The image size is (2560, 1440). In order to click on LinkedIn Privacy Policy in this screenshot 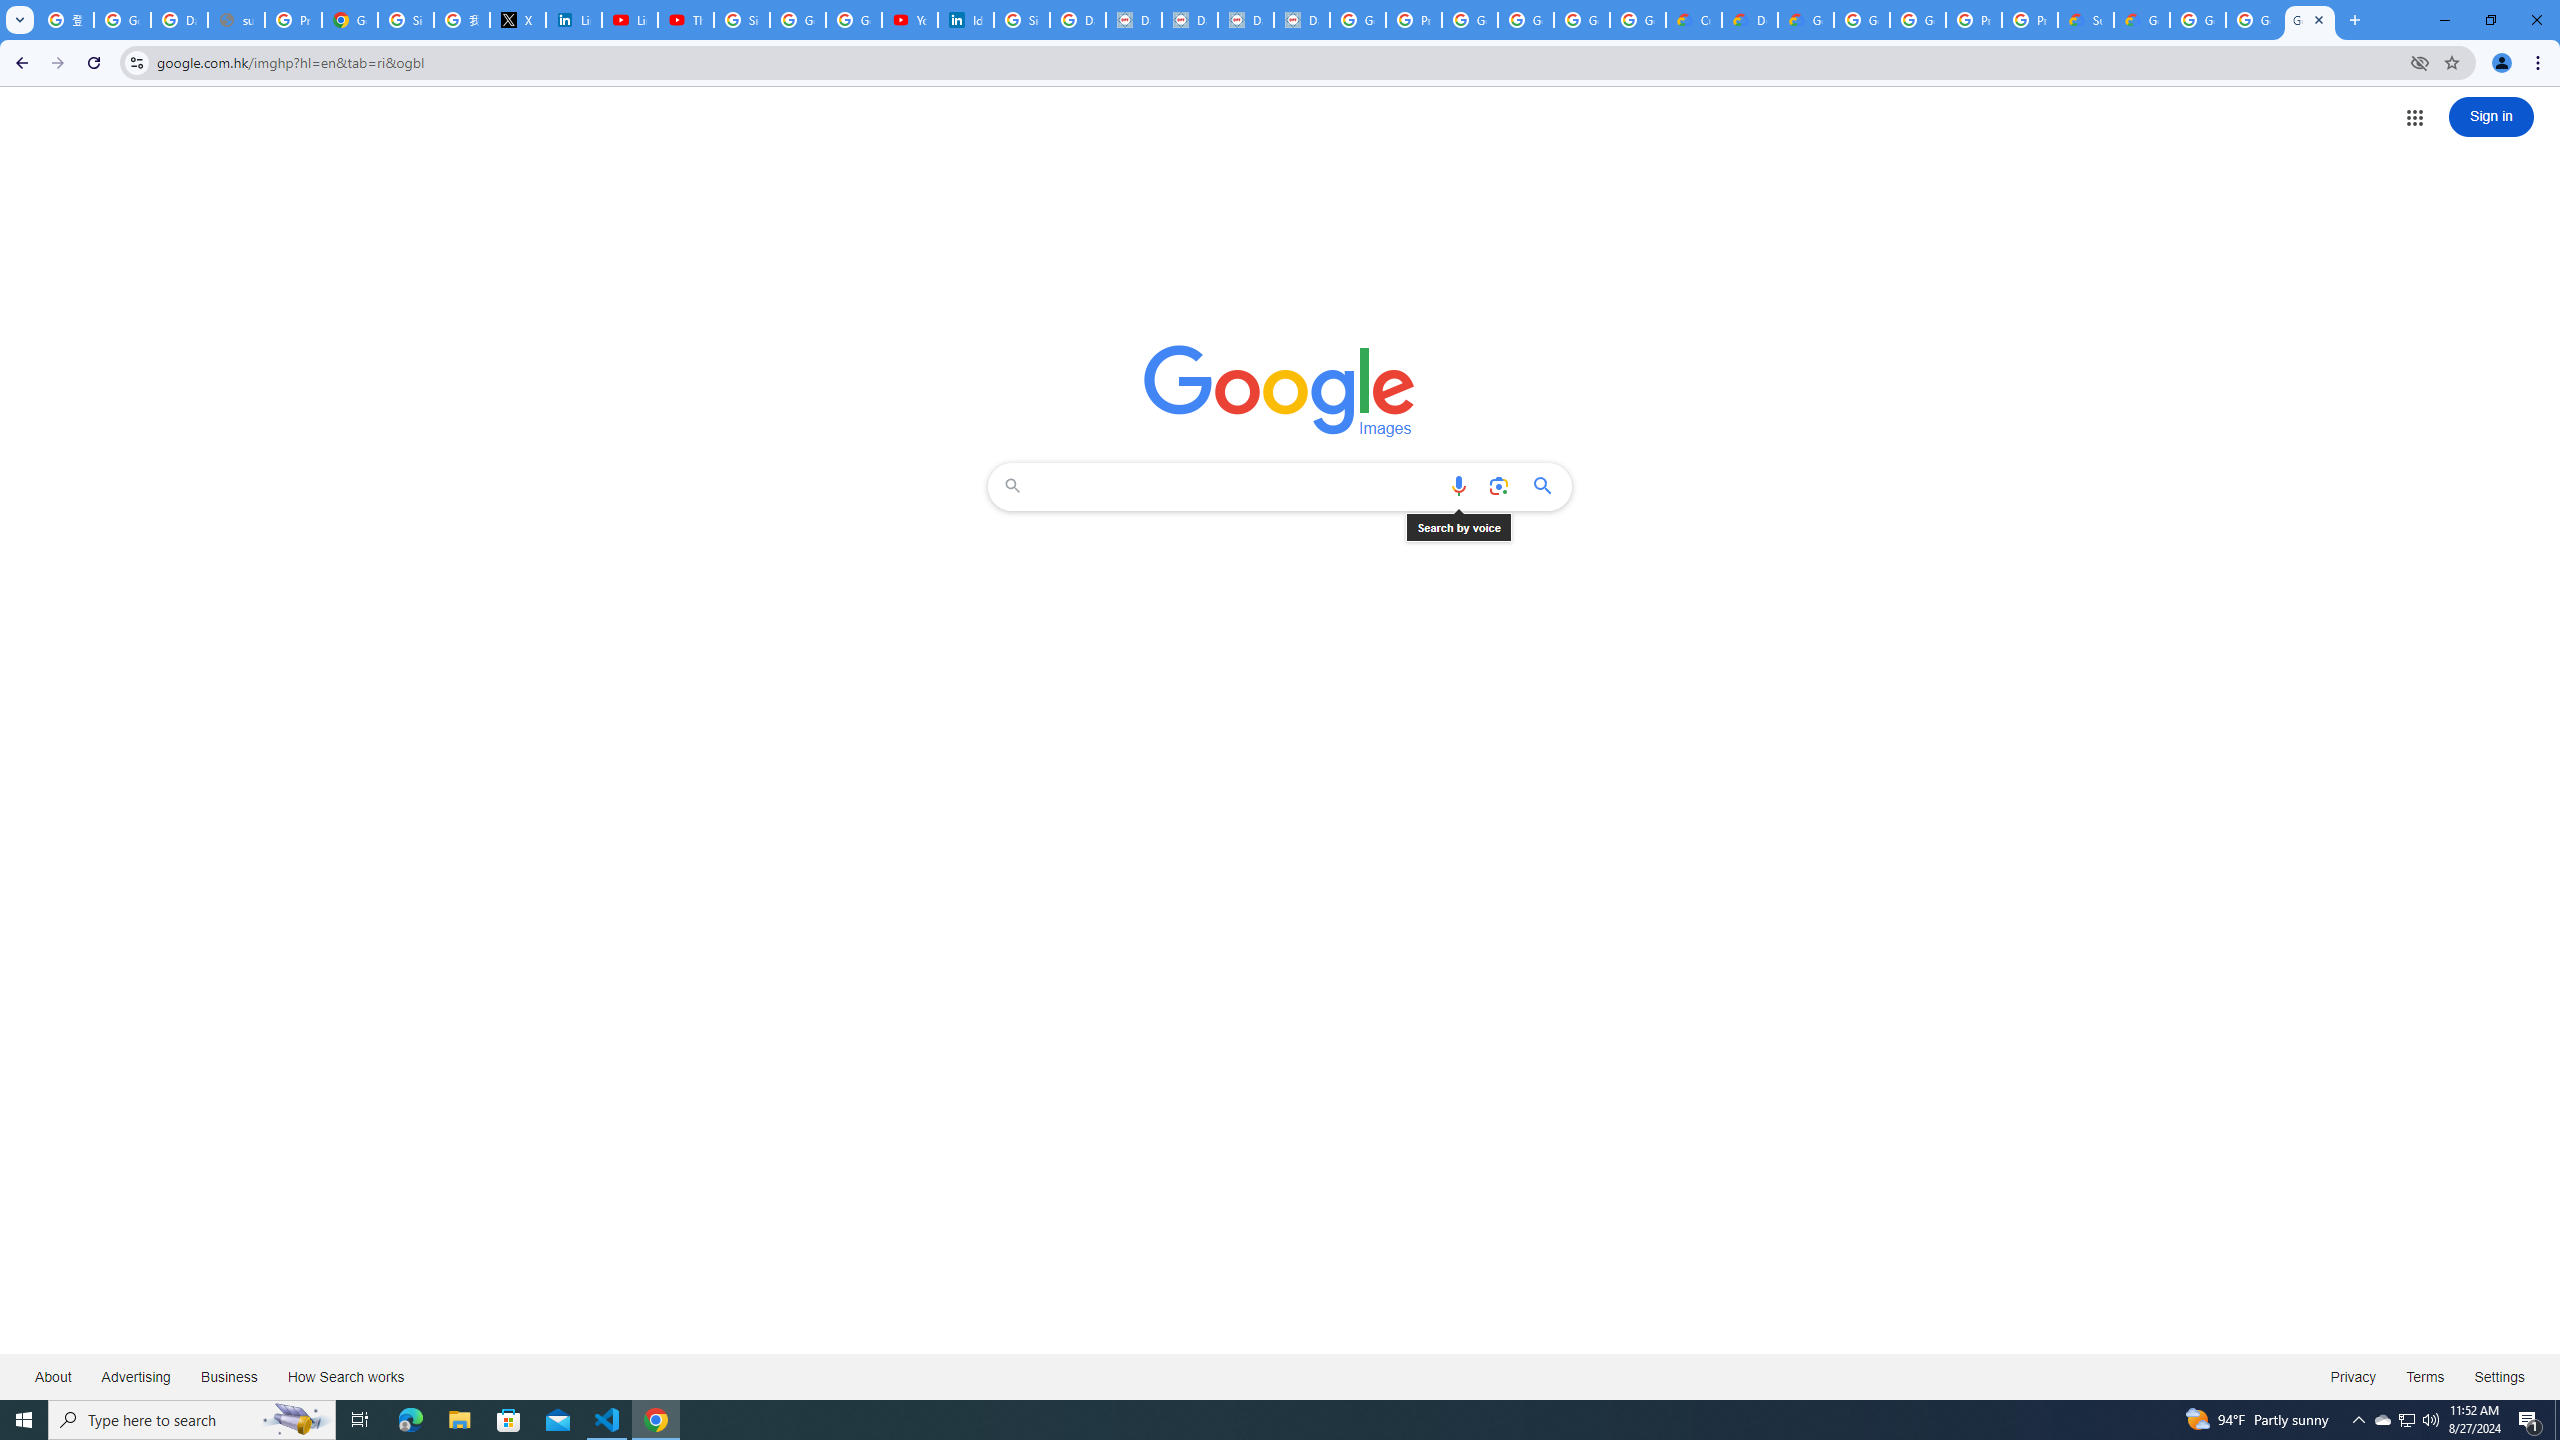, I will do `click(574, 20)`.